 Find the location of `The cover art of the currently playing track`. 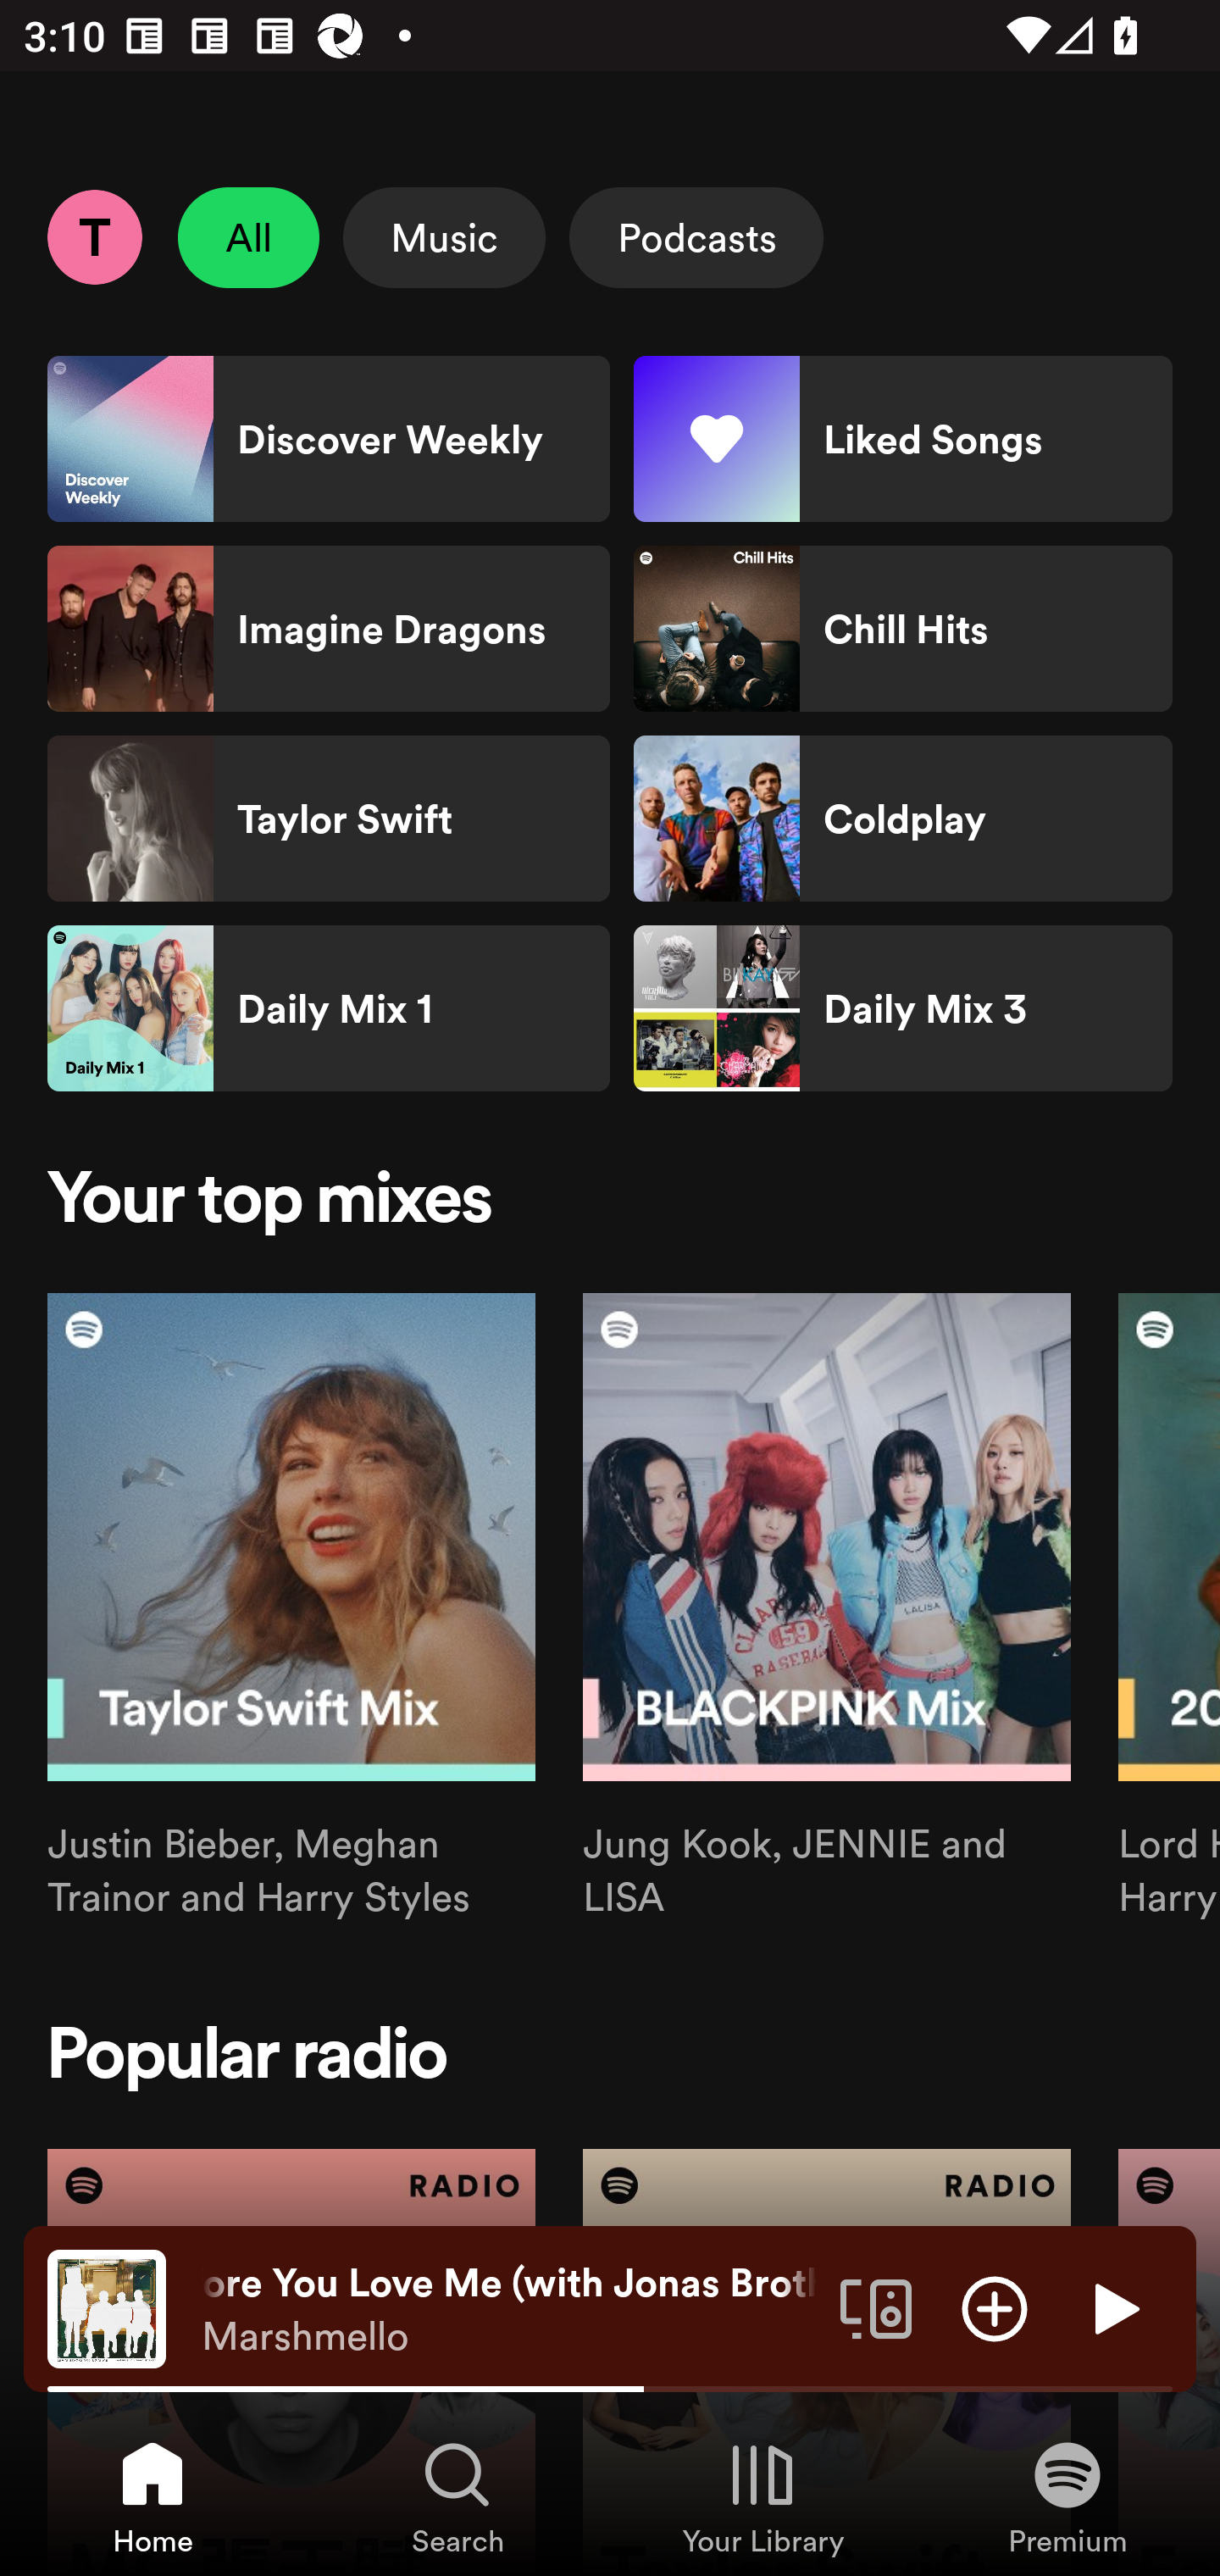

The cover art of the currently playing track is located at coordinates (107, 2307).